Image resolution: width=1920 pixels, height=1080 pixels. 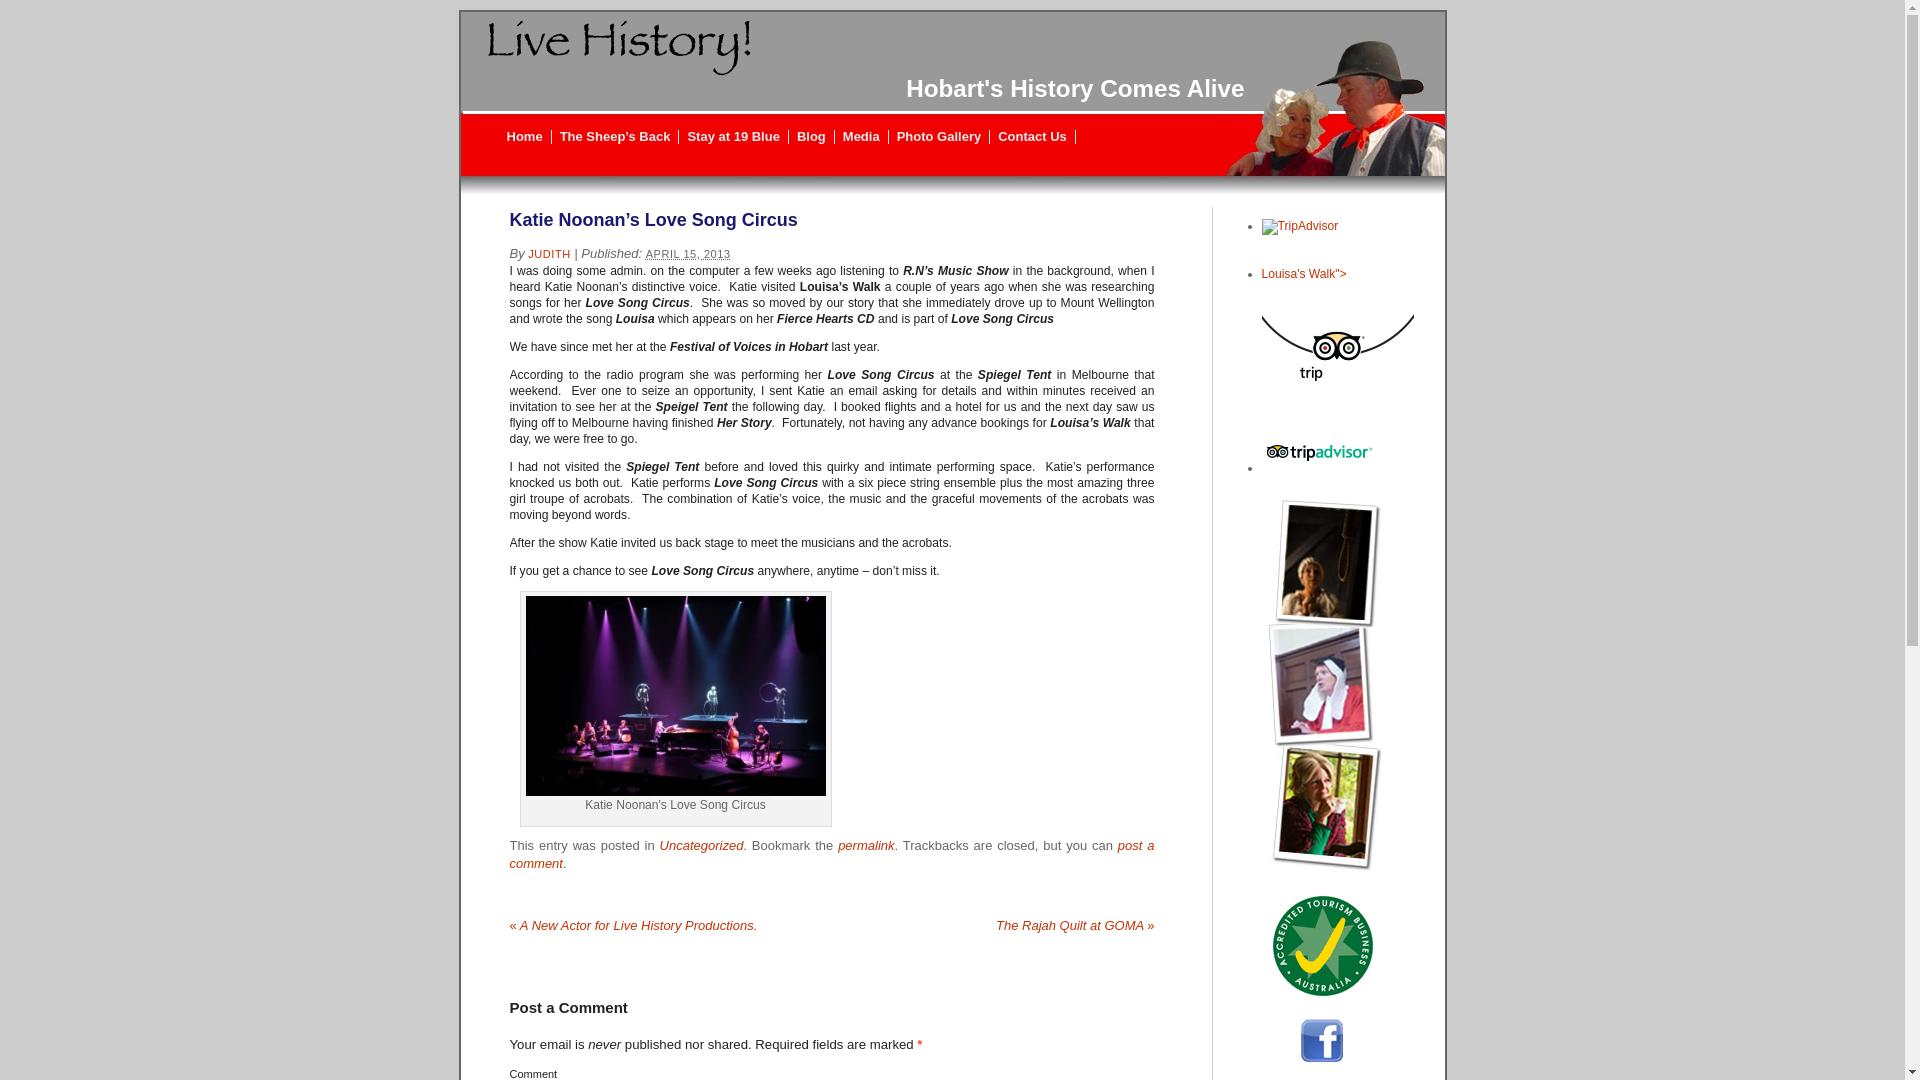 What do you see at coordinates (940, 137) in the screenshot?
I see `Photo Gallery` at bounding box center [940, 137].